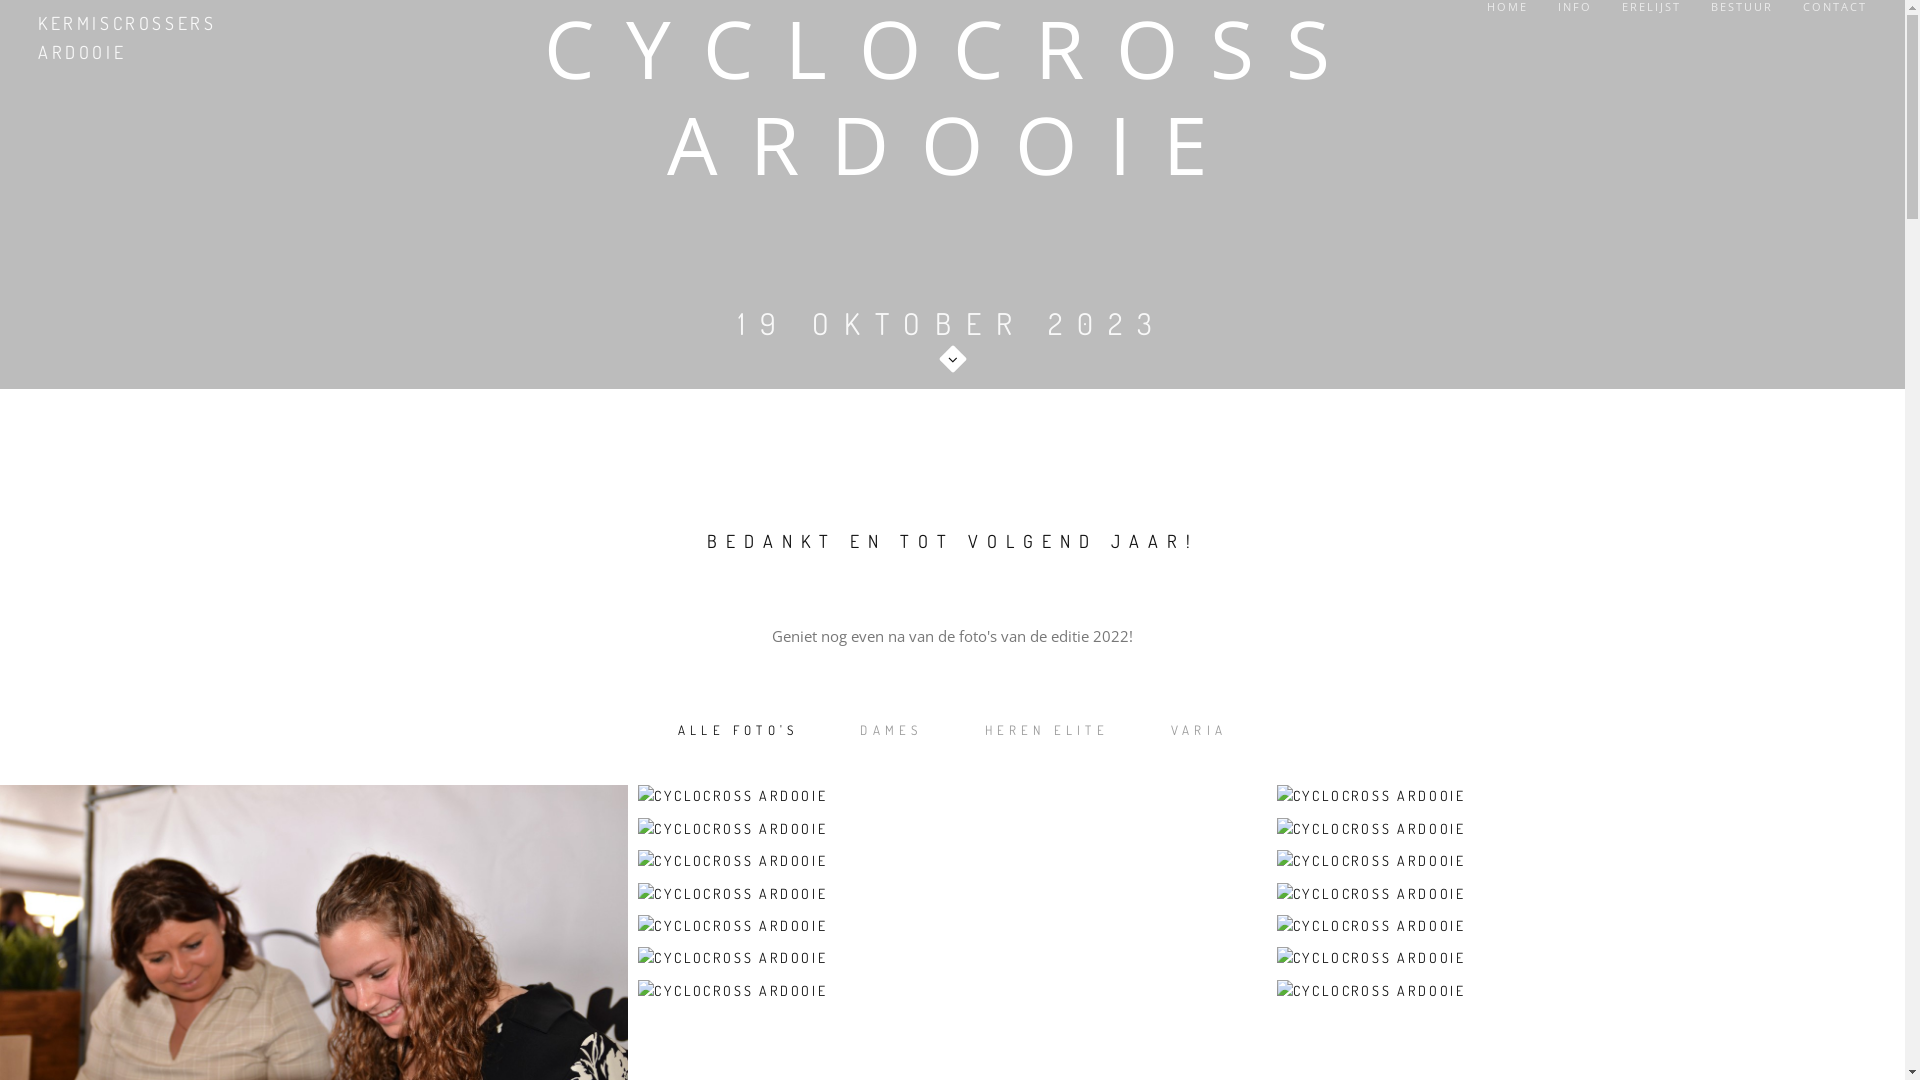  Describe the element at coordinates (1508, 7) in the screenshot. I see `HOME` at that location.